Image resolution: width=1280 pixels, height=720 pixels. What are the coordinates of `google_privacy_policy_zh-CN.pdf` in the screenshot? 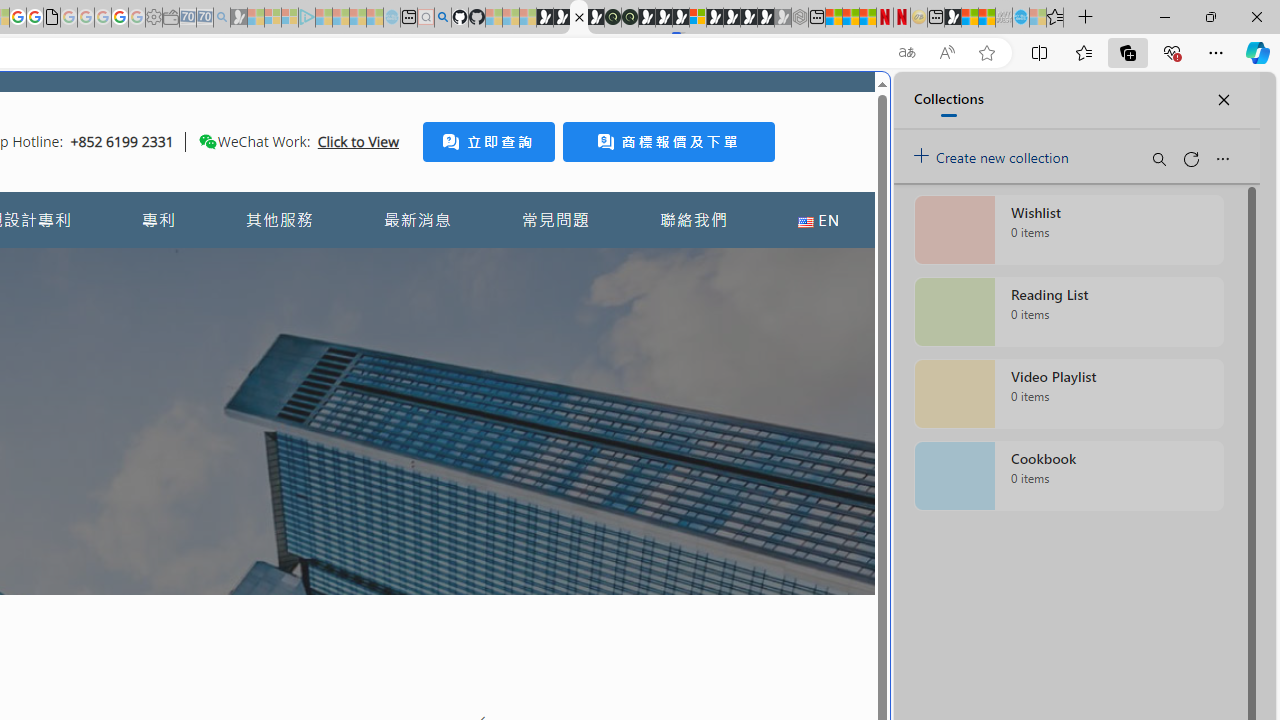 It's located at (52, 18).